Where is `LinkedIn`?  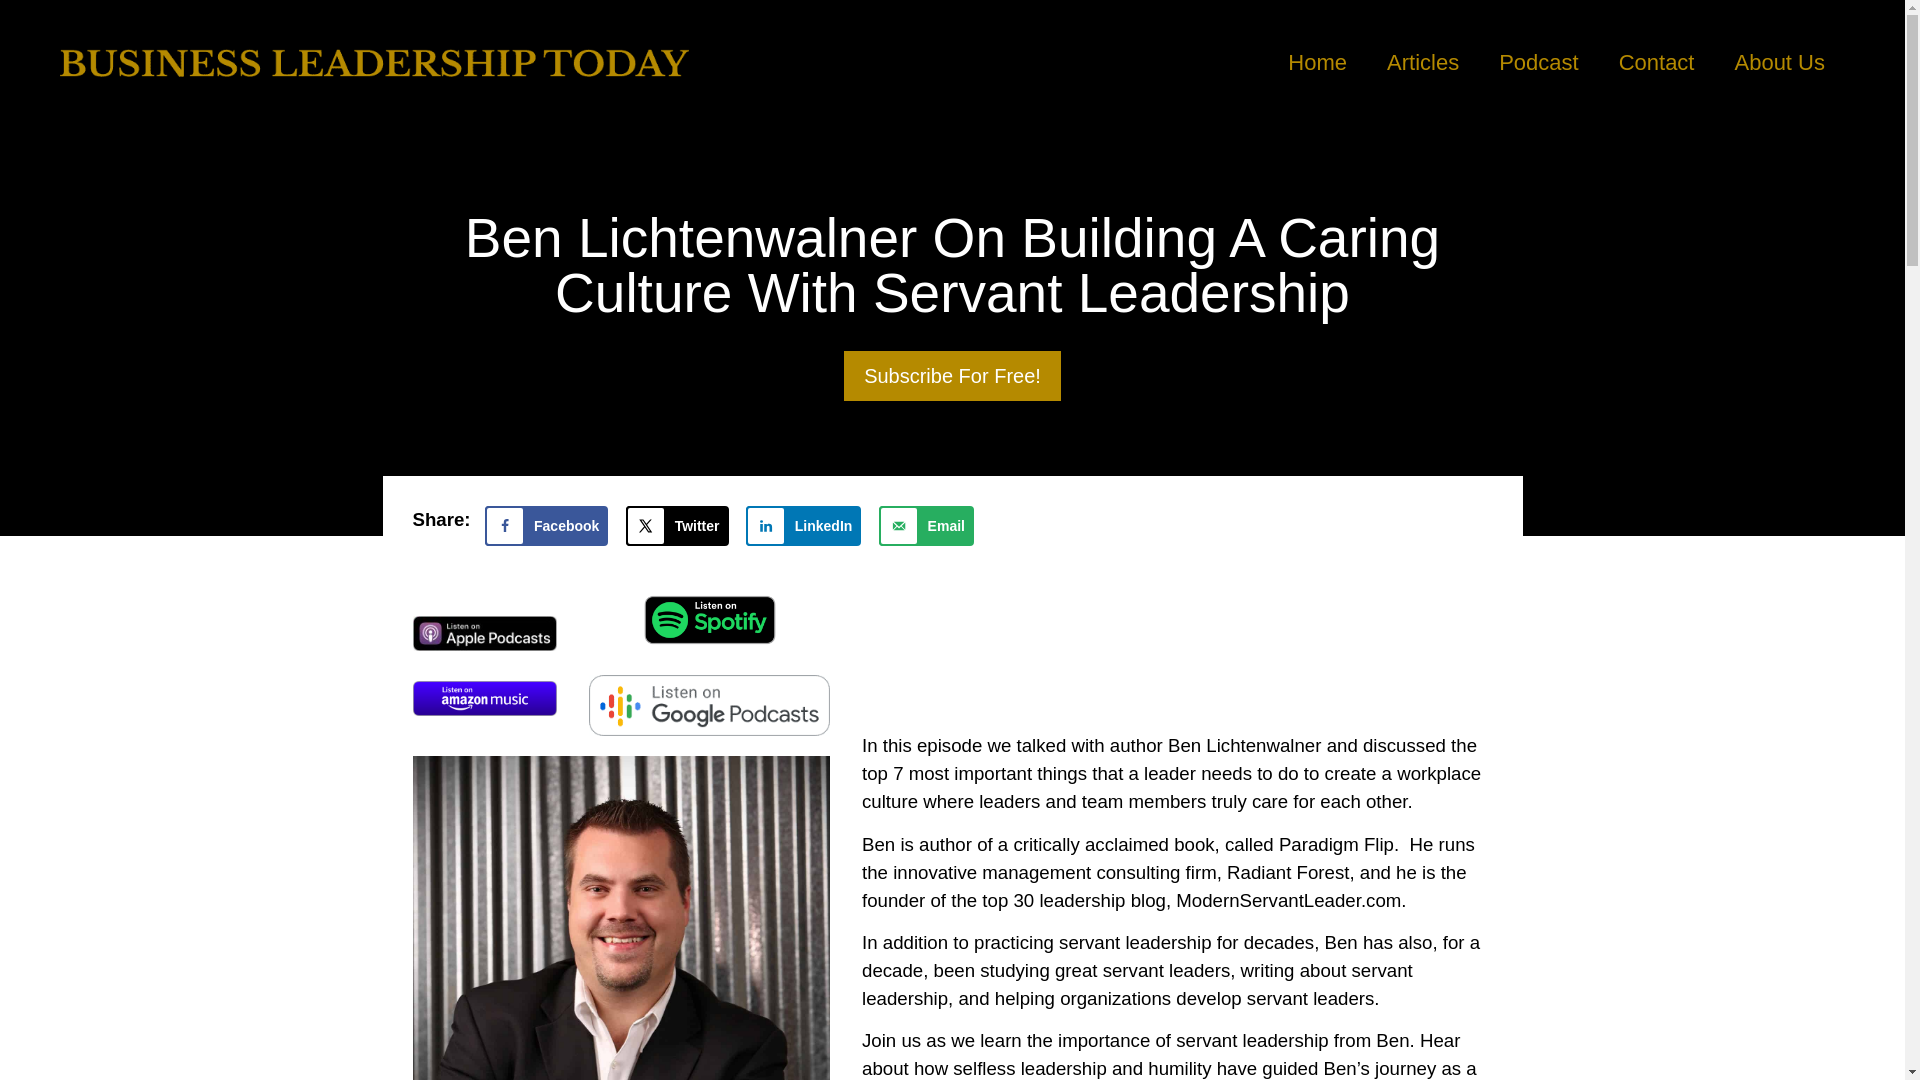 LinkedIn is located at coordinates (804, 526).